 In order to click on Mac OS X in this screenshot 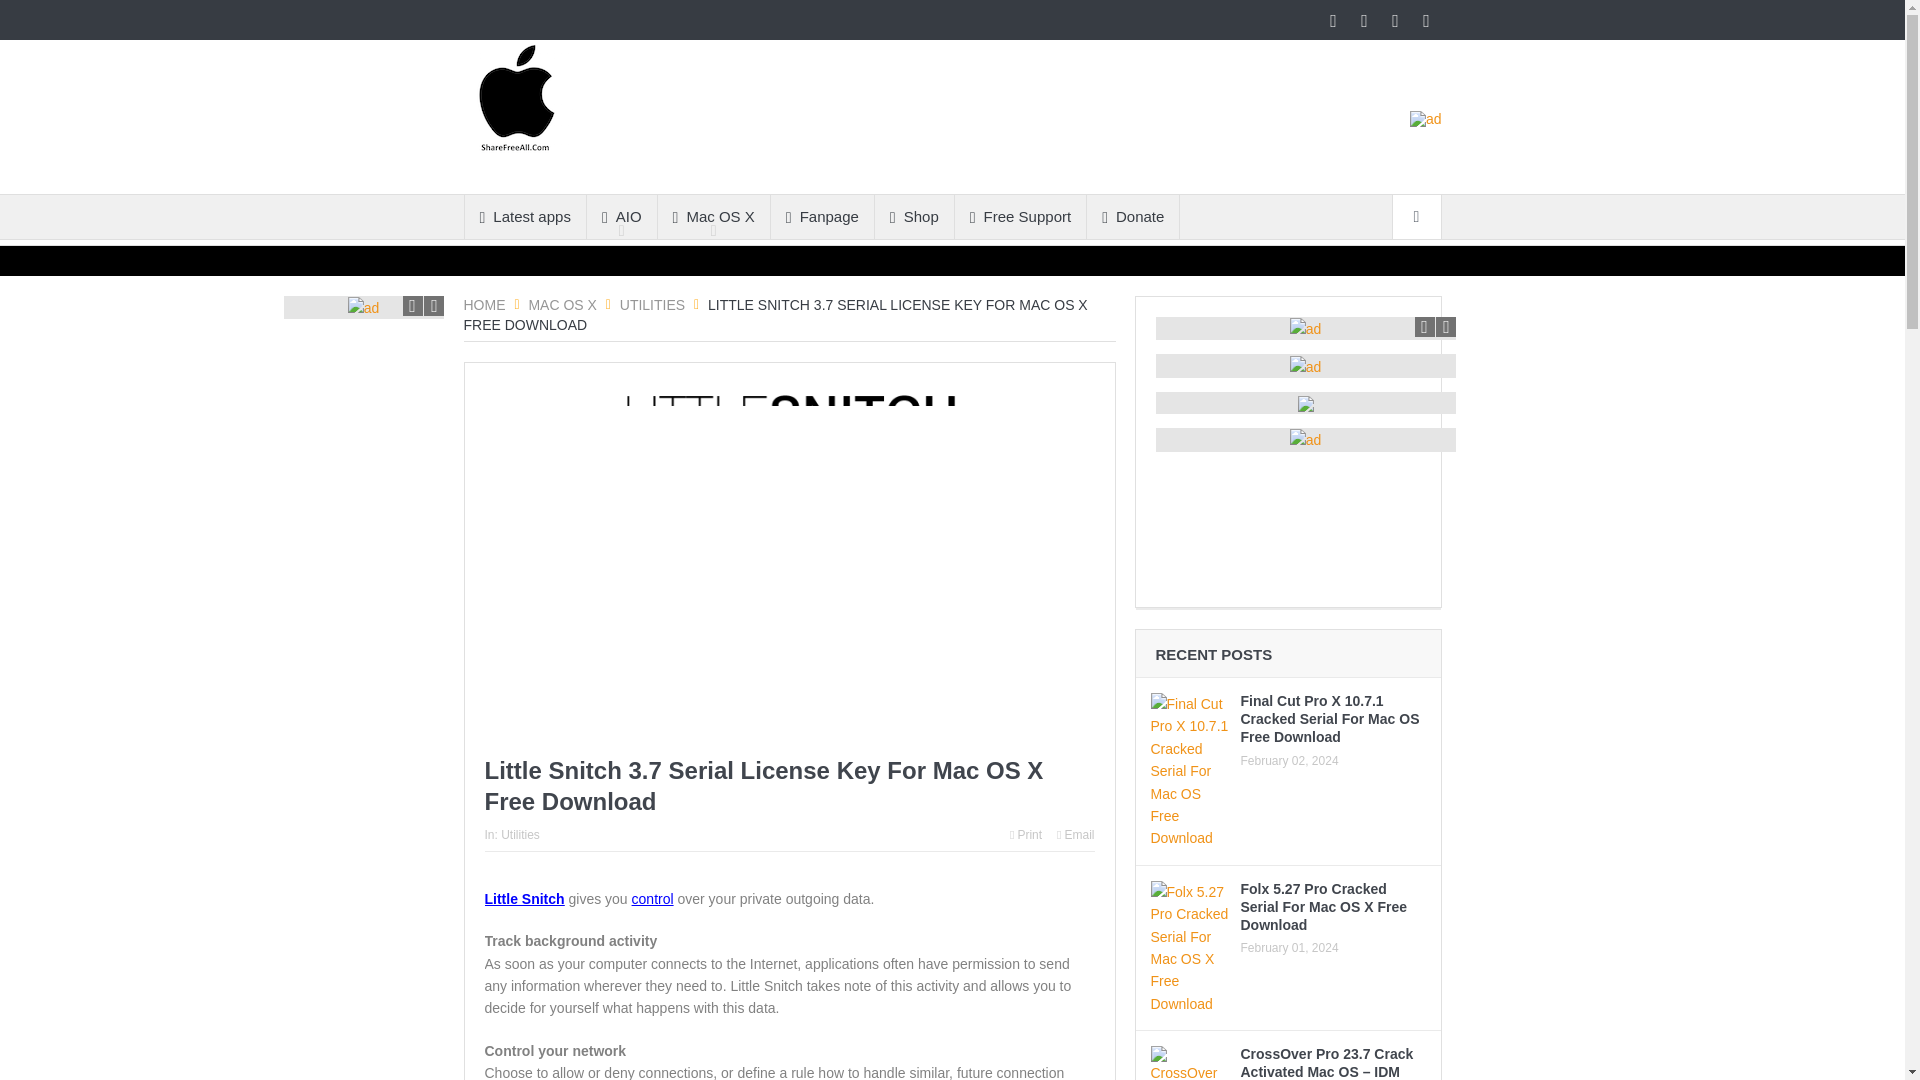, I will do `click(562, 305)`.